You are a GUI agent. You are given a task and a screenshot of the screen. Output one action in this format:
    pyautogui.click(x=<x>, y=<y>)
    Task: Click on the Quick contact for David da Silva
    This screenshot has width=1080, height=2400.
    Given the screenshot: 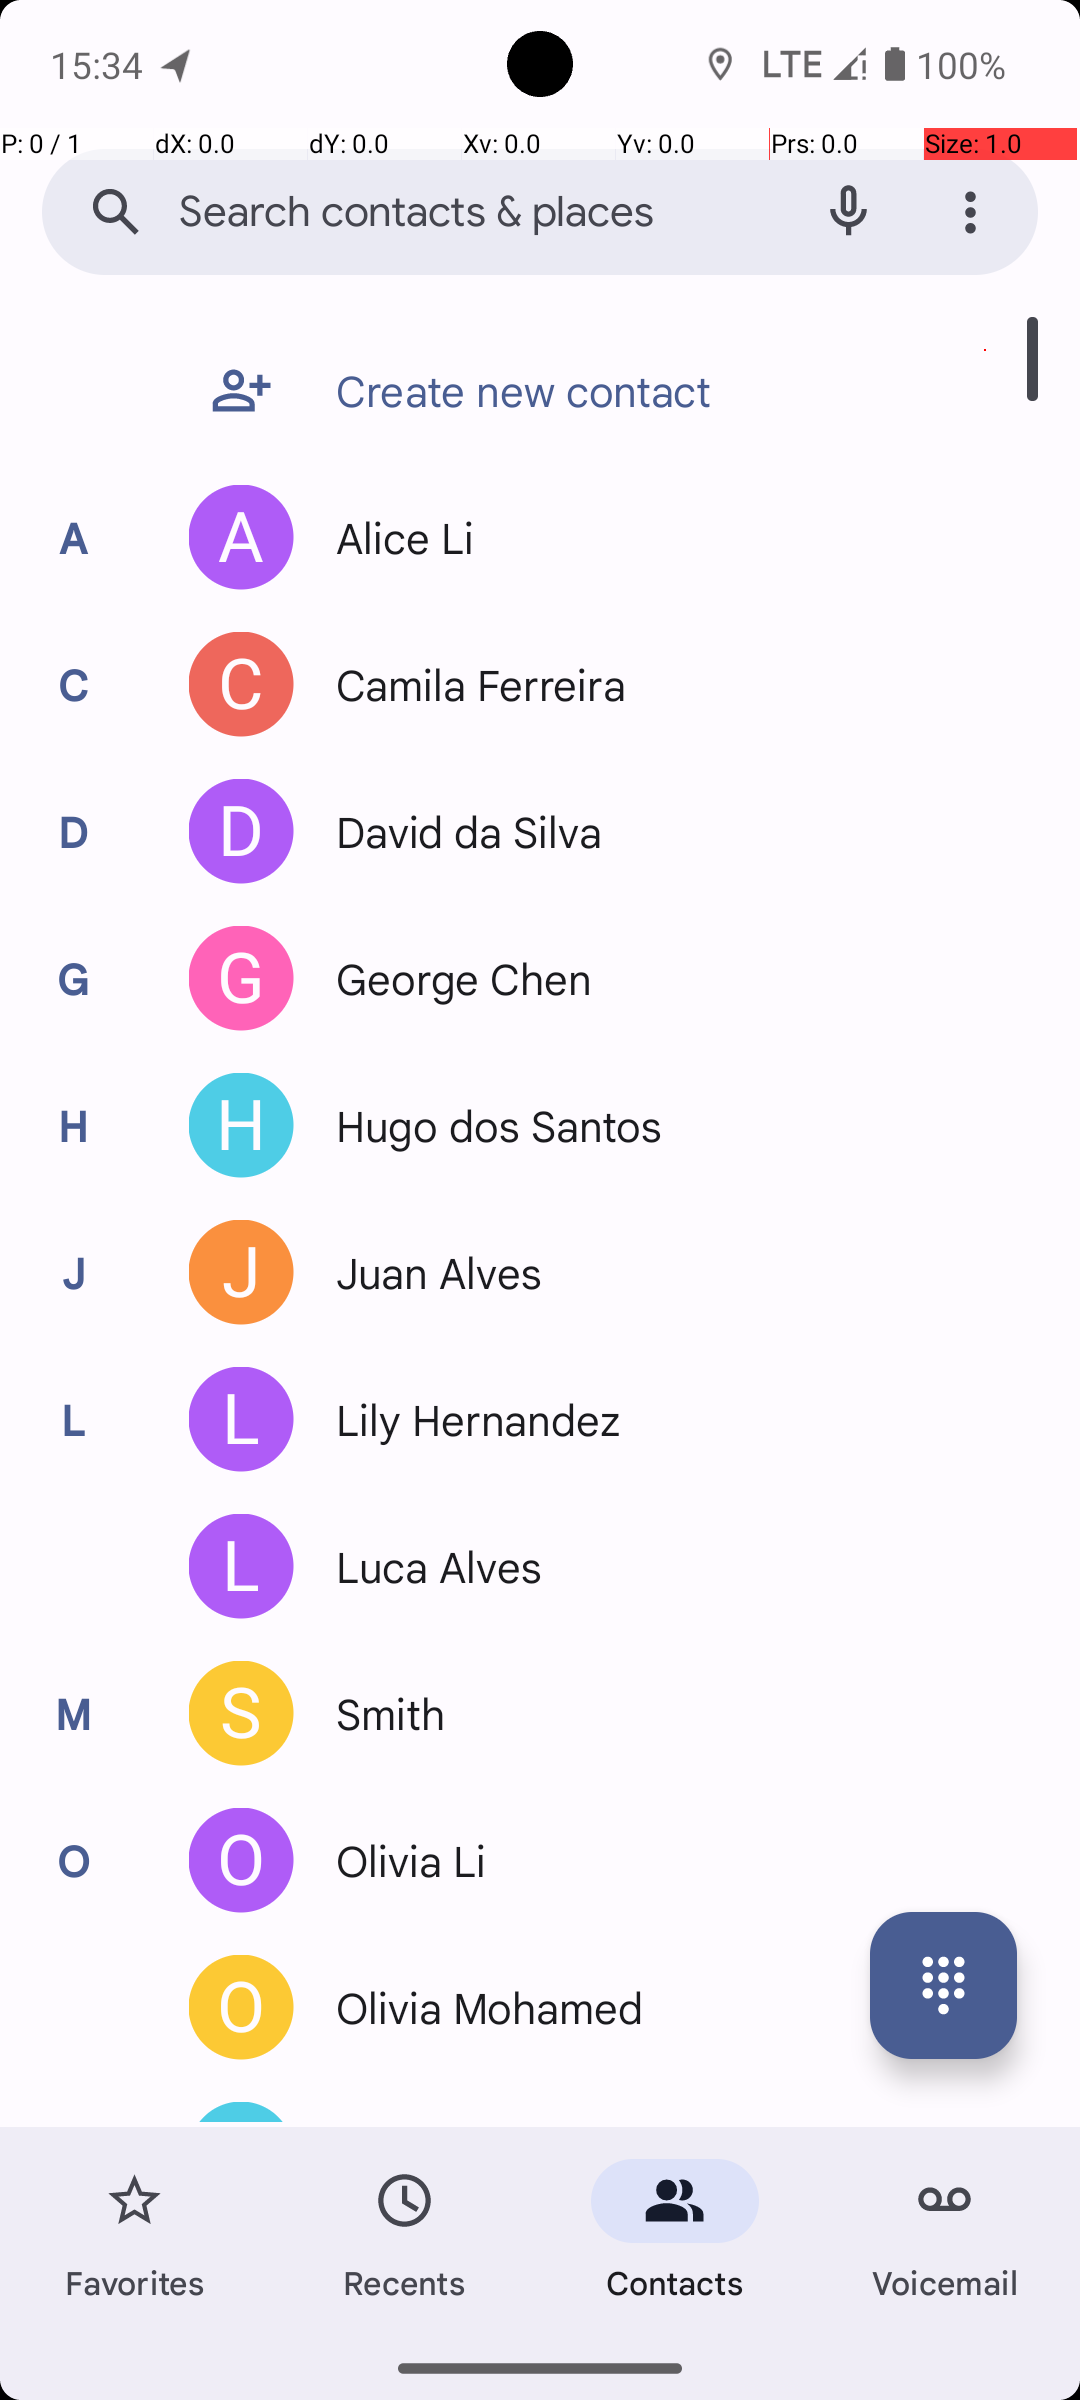 What is the action you would take?
    pyautogui.click(x=242, y=832)
    